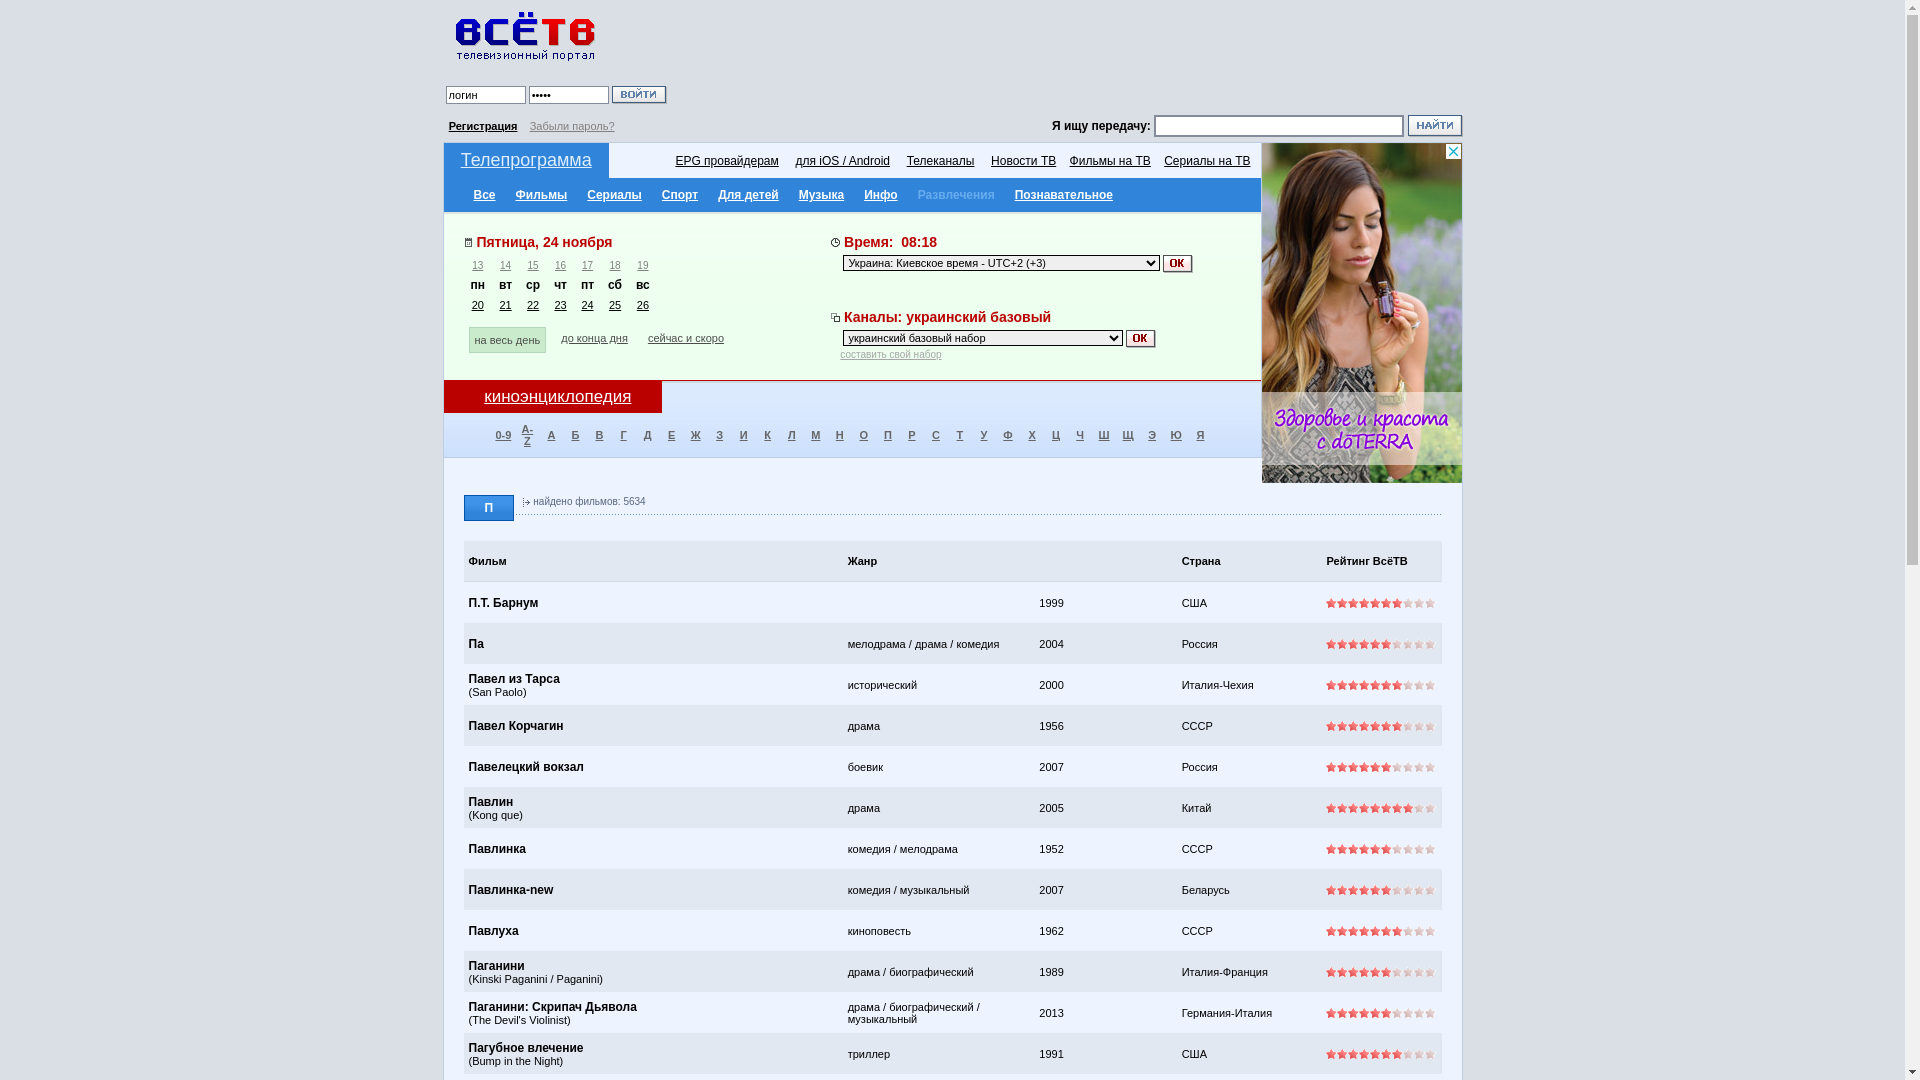 This screenshot has width=1920, height=1080. Describe the element at coordinates (643, 305) in the screenshot. I see `26` at that location.